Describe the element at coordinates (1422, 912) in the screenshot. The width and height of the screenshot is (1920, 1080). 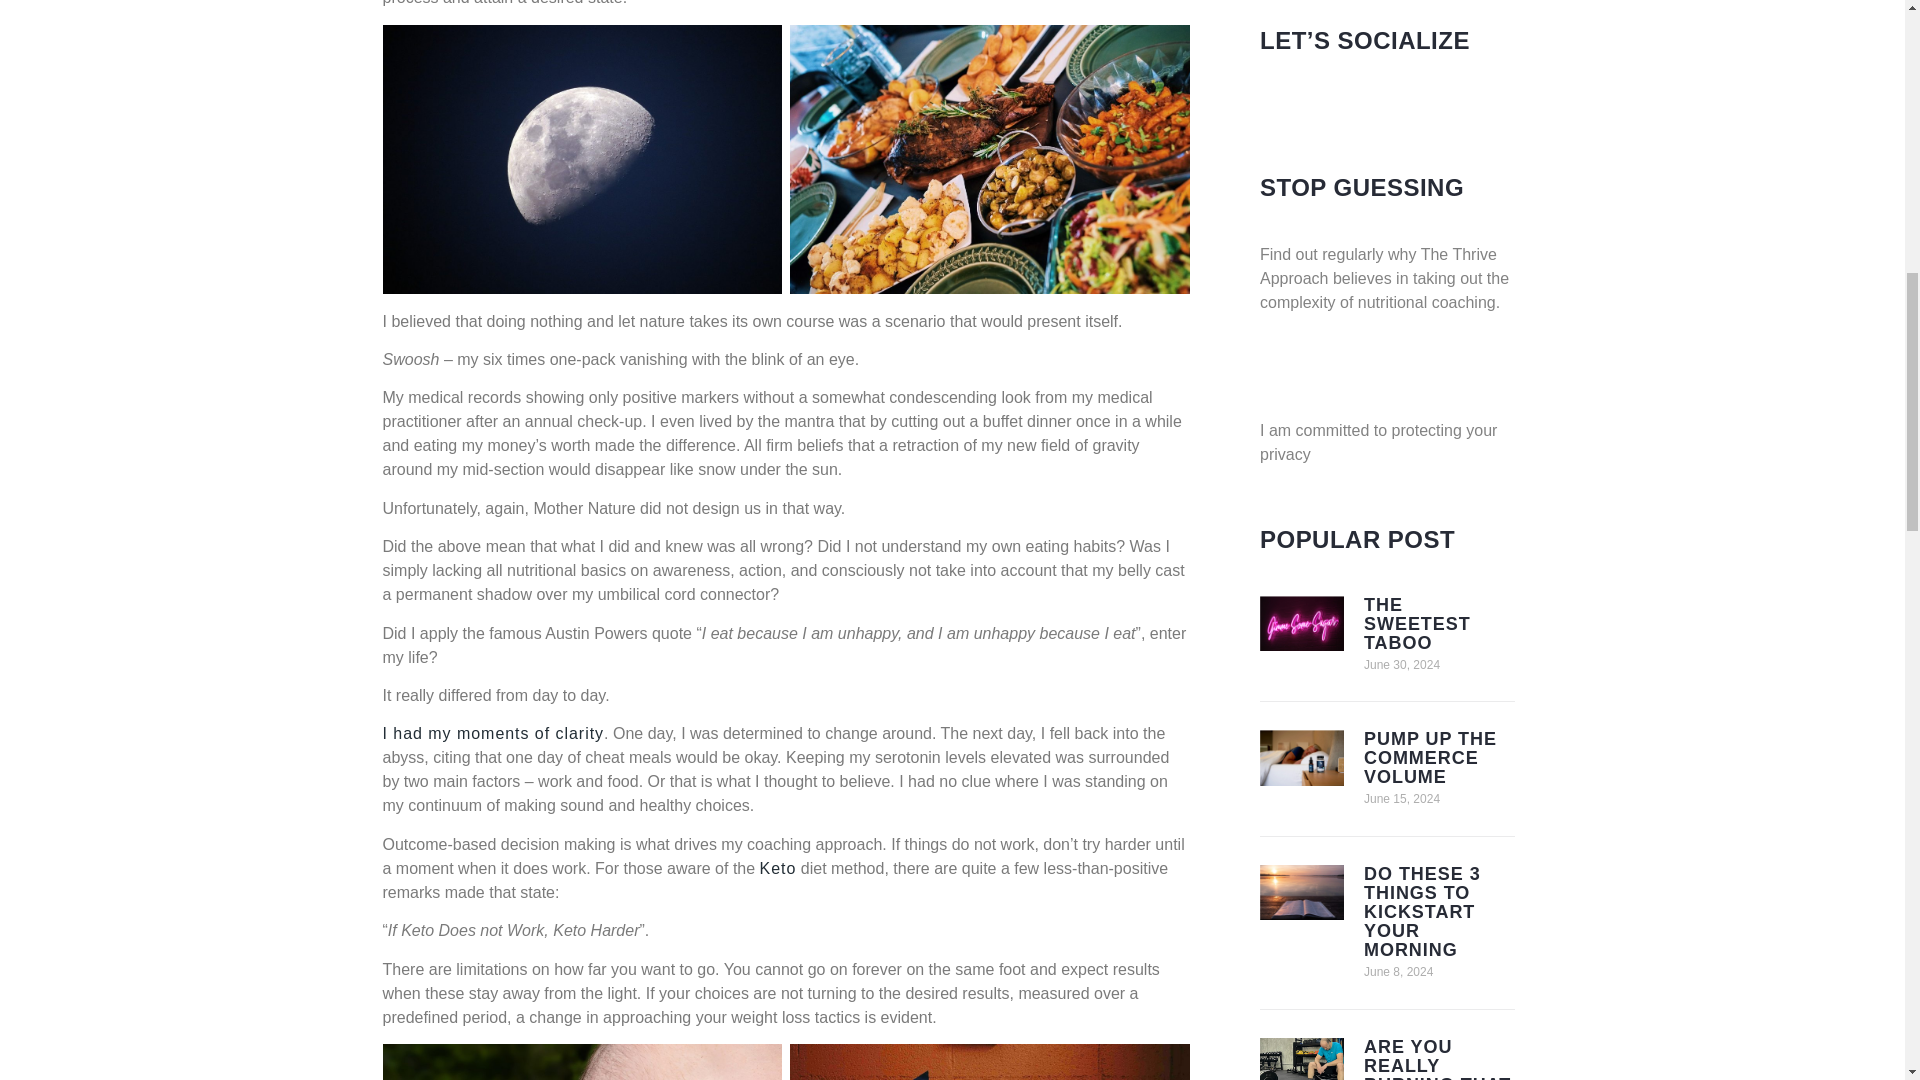
I see `DO THESE 3 THINGS TO KICKSTART YOUR MORNING` at that location.